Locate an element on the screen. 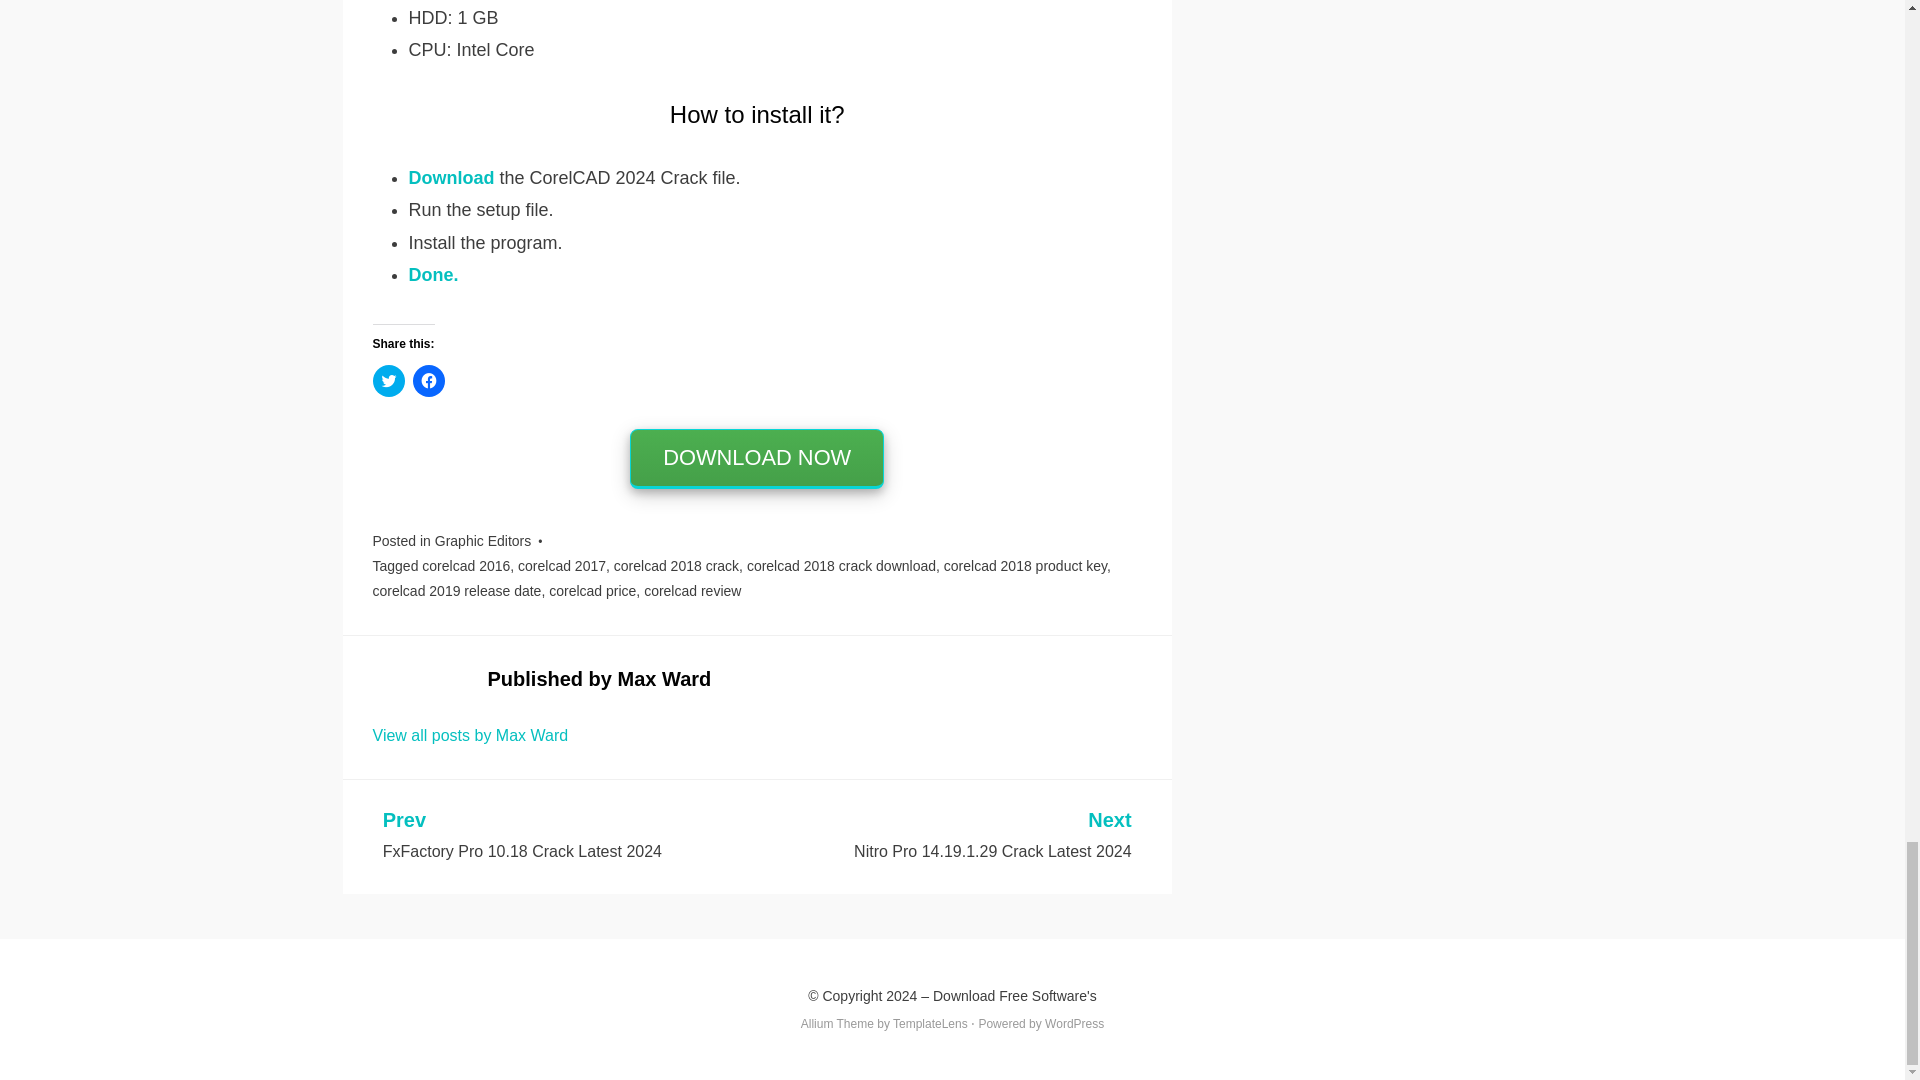 This screenshot has height=1080, width=1920. WordPress is located at coordinates (1074, 1024).